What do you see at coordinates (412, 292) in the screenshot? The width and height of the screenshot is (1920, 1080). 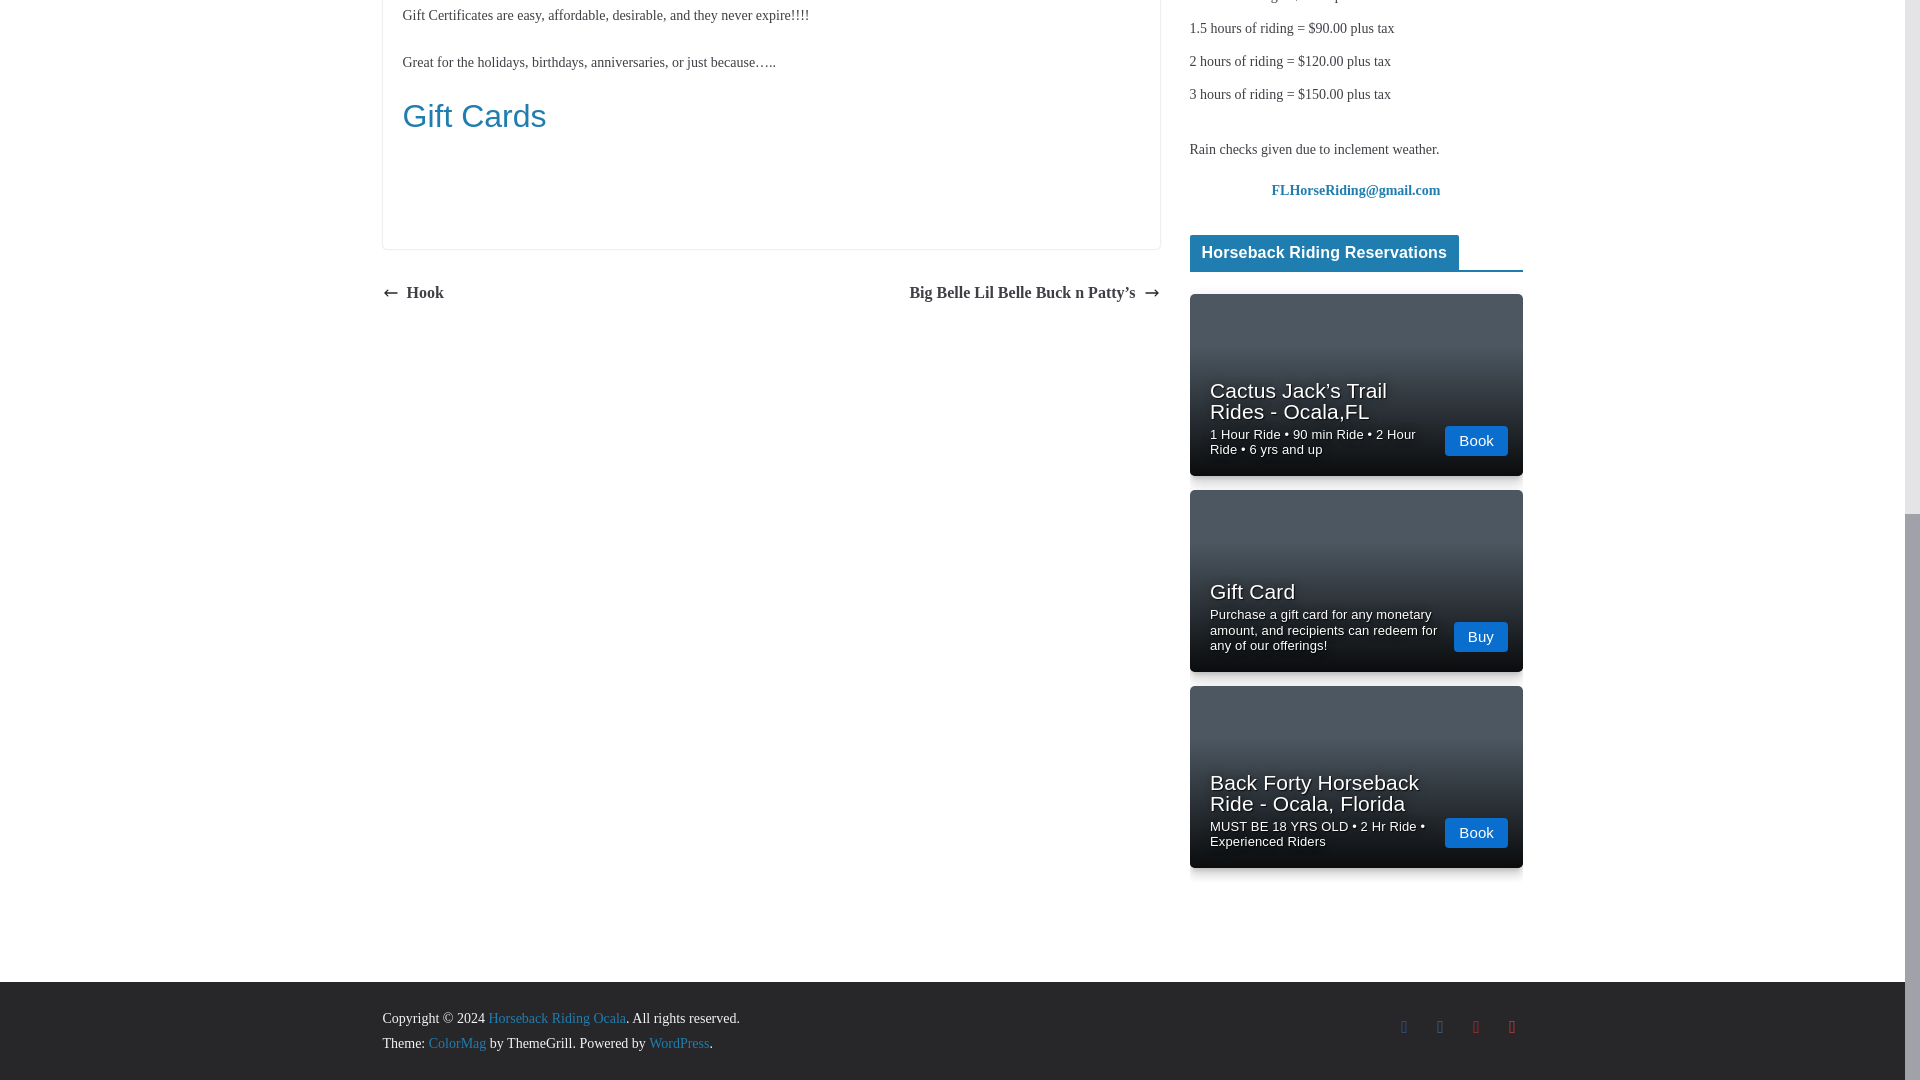 I see `Hook` at bounding box center [412, 292].